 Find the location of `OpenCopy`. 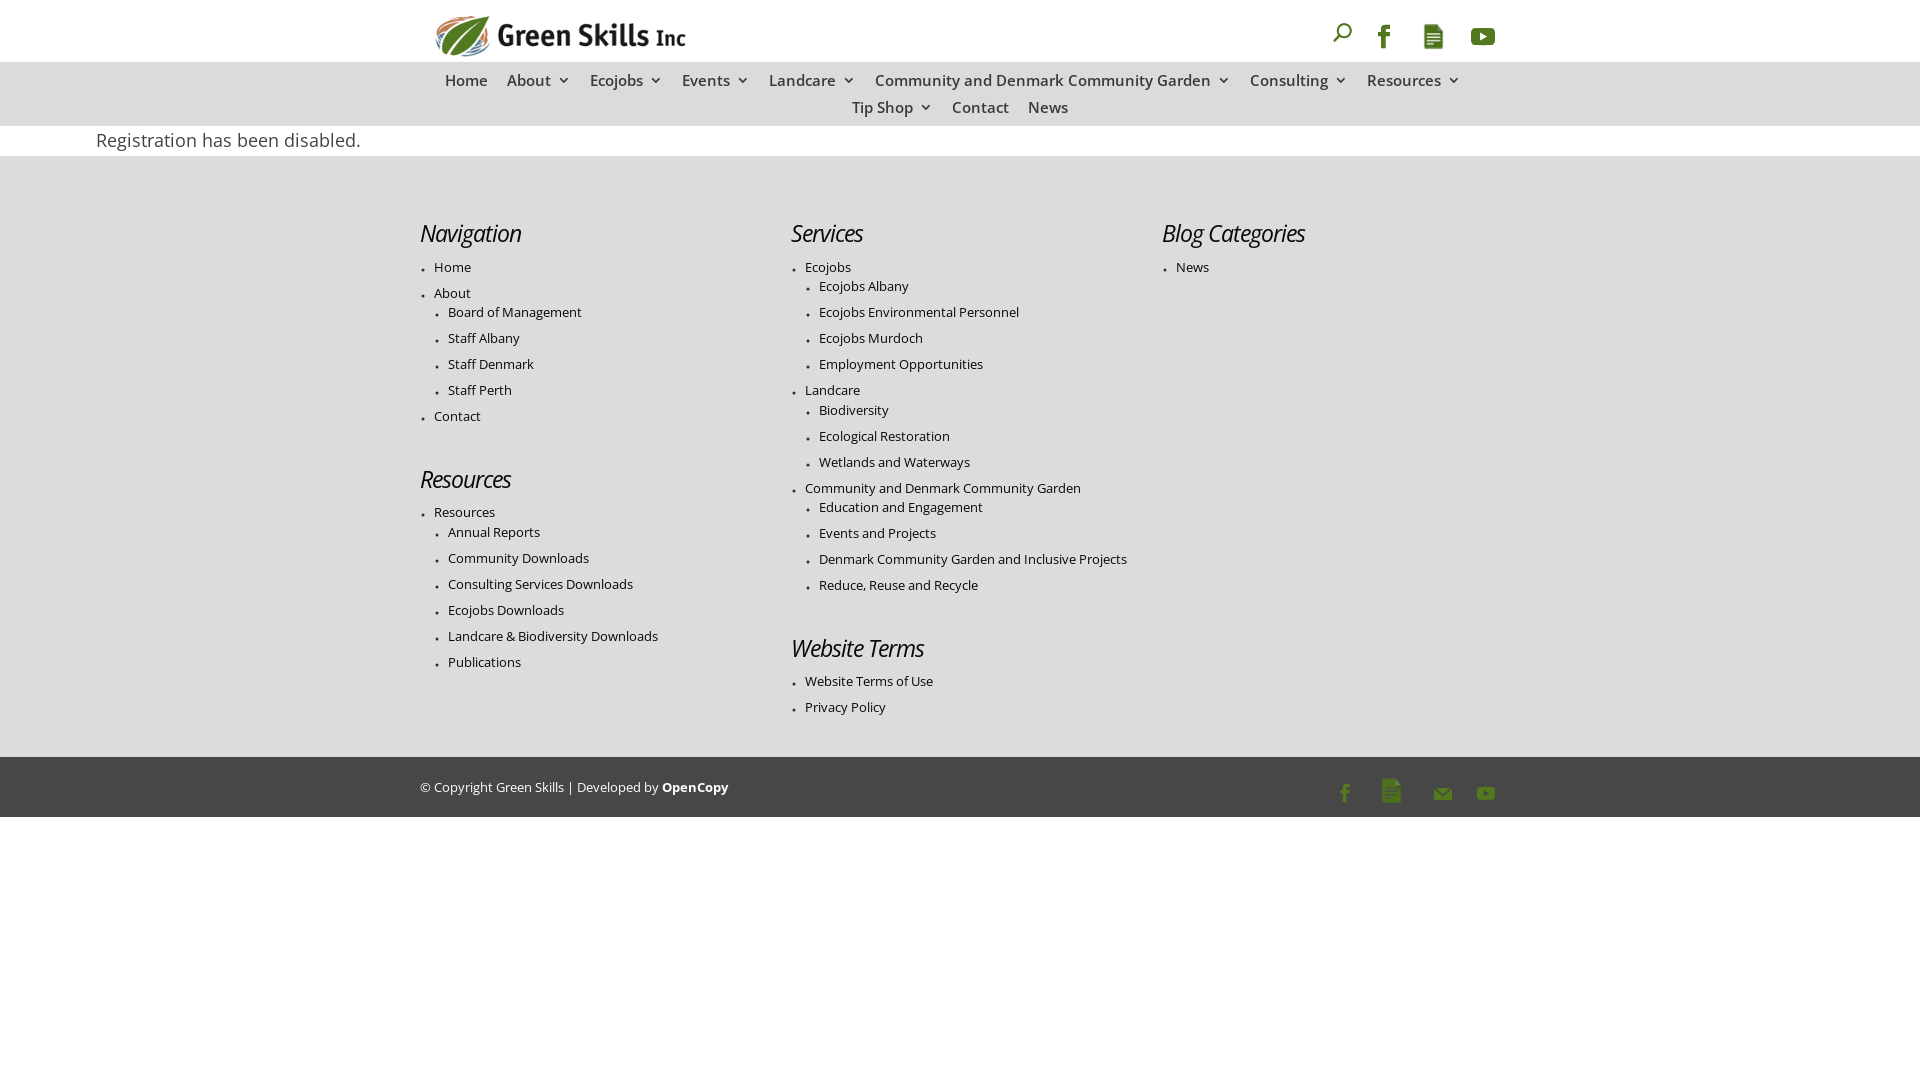

OpenCopy is located at coordinates (695, 787).